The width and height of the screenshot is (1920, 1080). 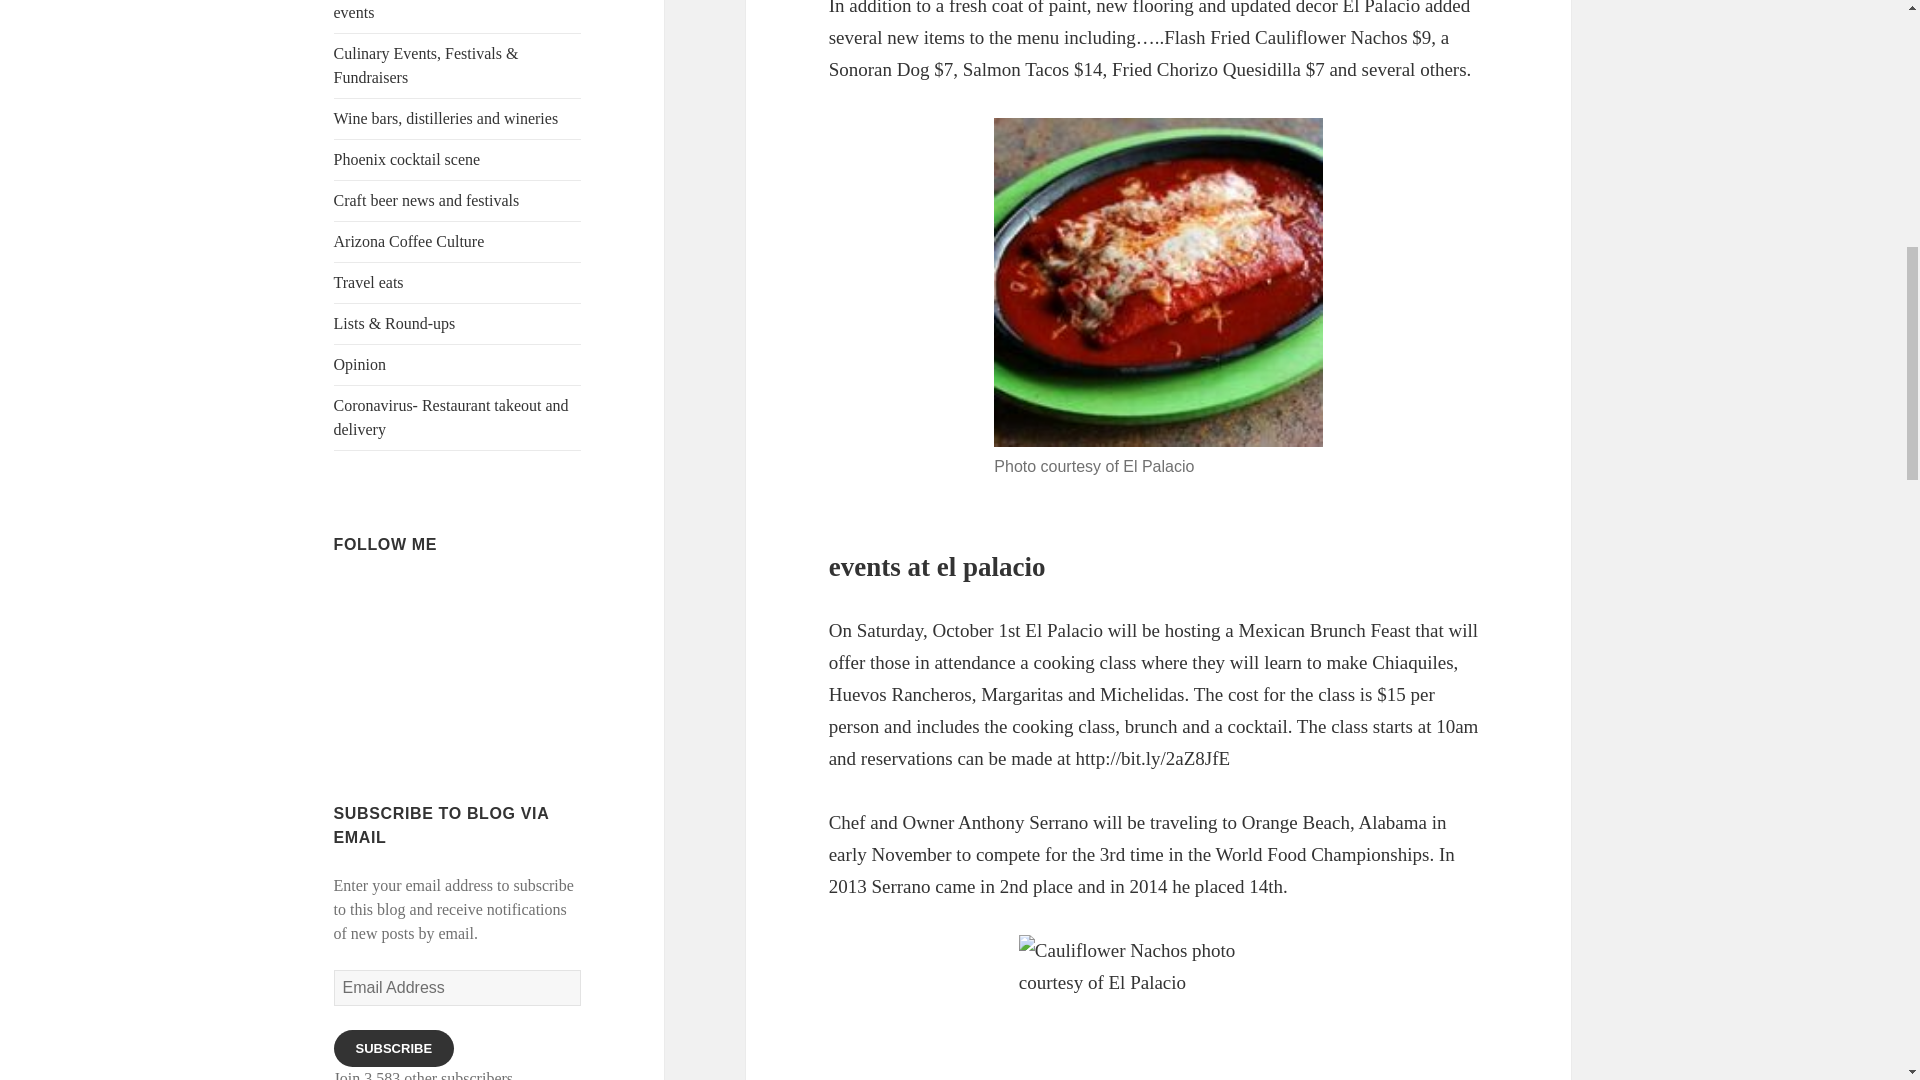 I want to click on Coronavirus- Restaurant takeout and delivery, so click(x=458, y=418).